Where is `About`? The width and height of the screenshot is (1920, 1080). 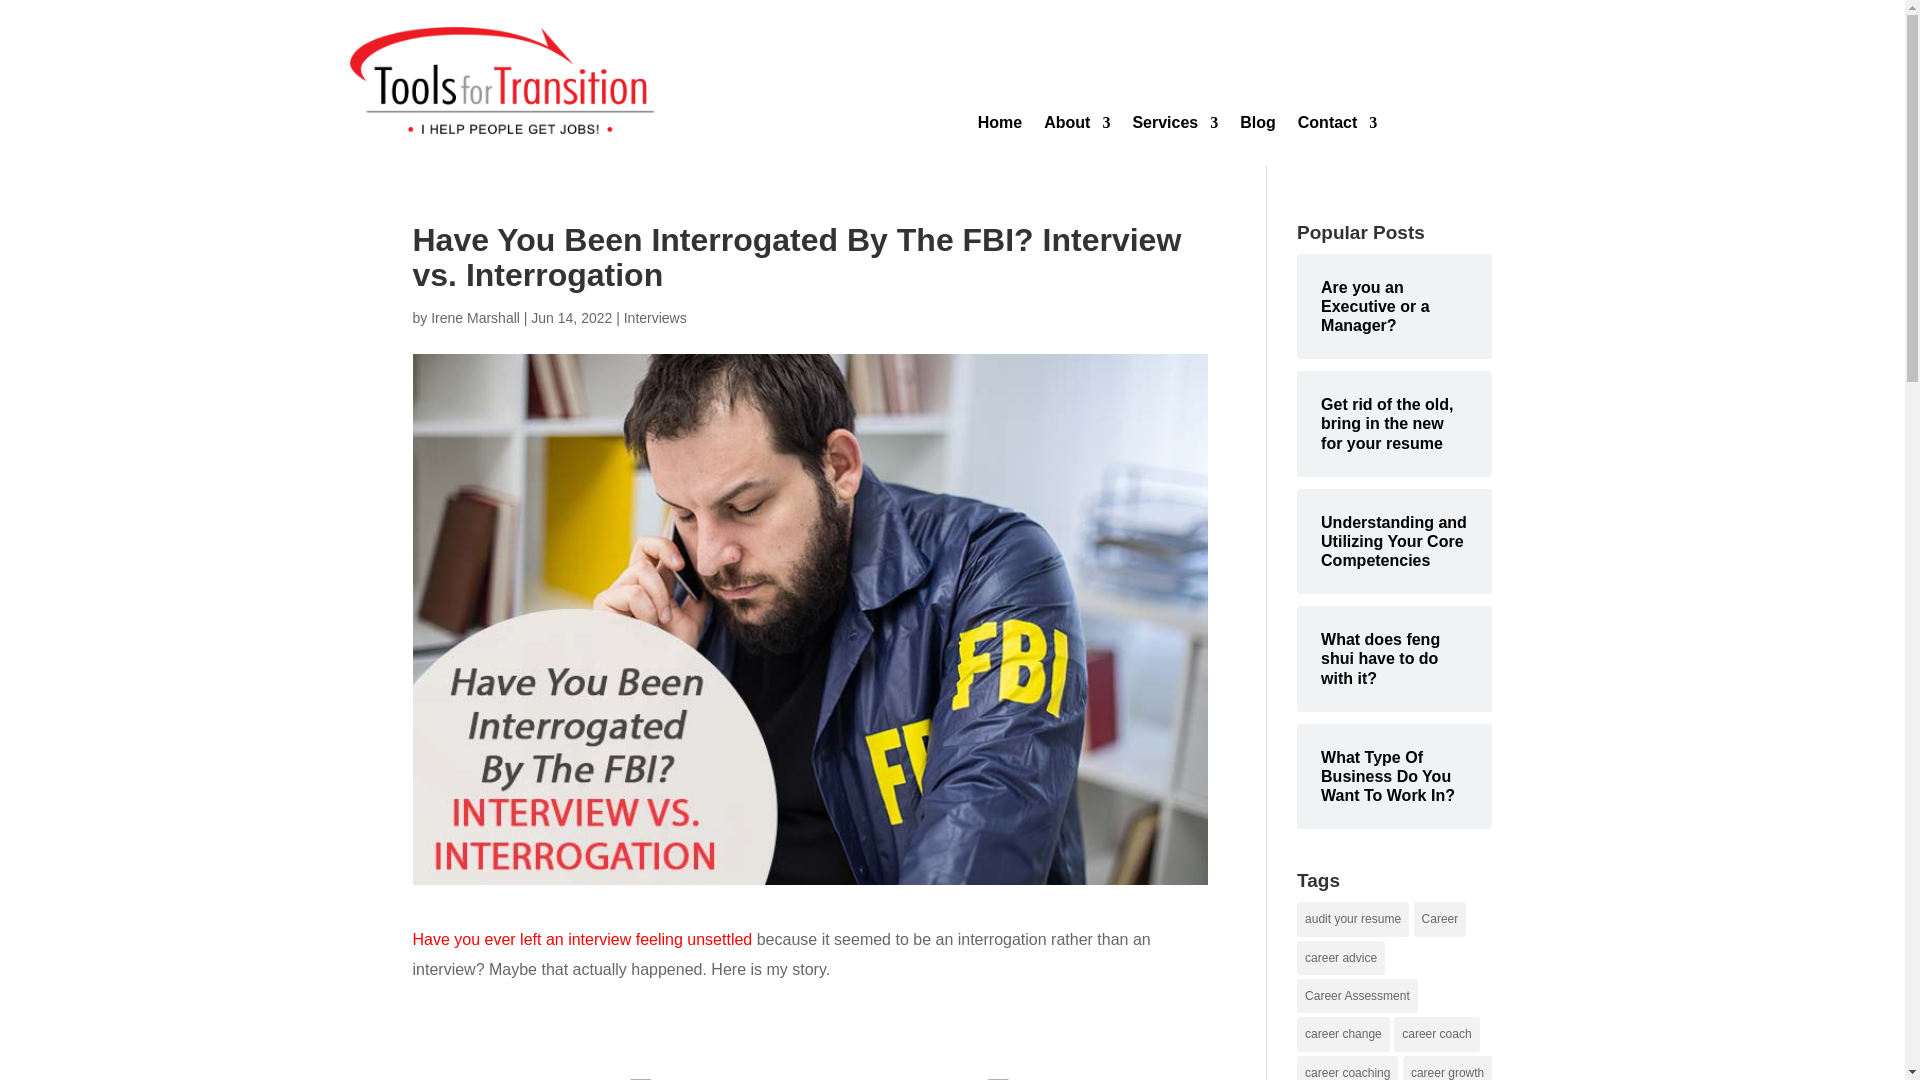
About is located at coordinates (1076, 126).